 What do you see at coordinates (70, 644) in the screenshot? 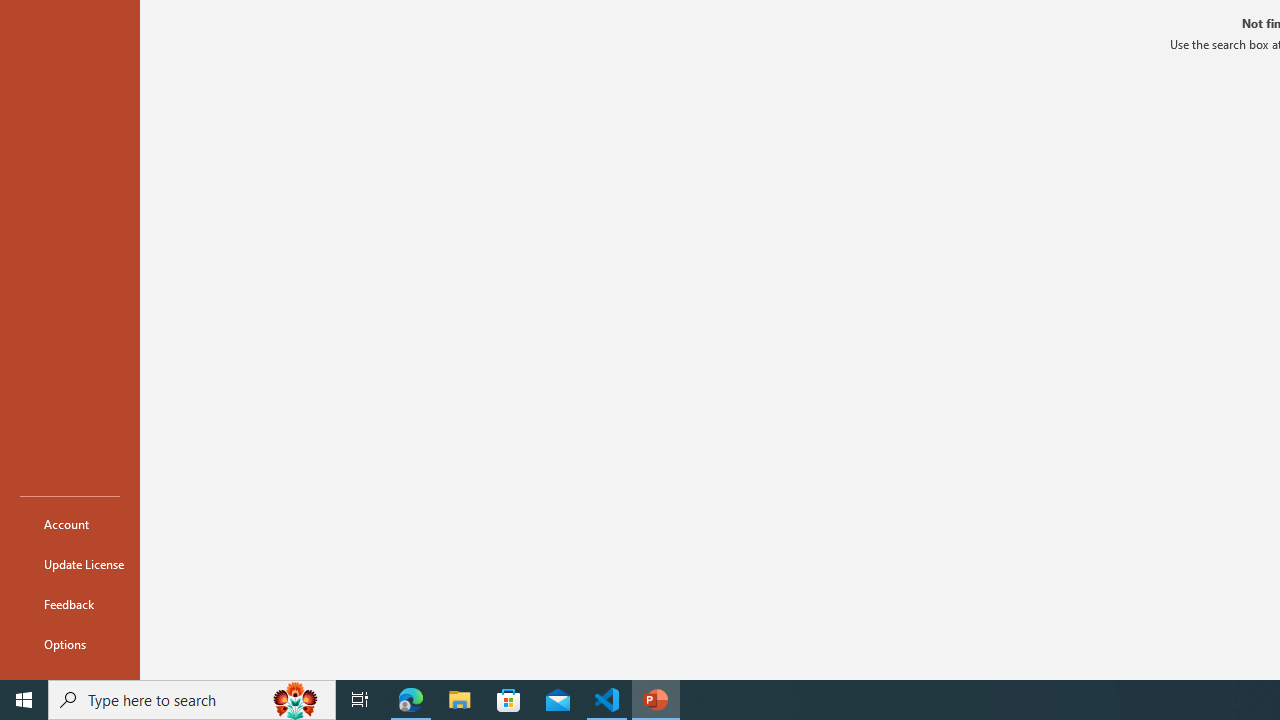
I see `Options` at bounding box center [70, 644].